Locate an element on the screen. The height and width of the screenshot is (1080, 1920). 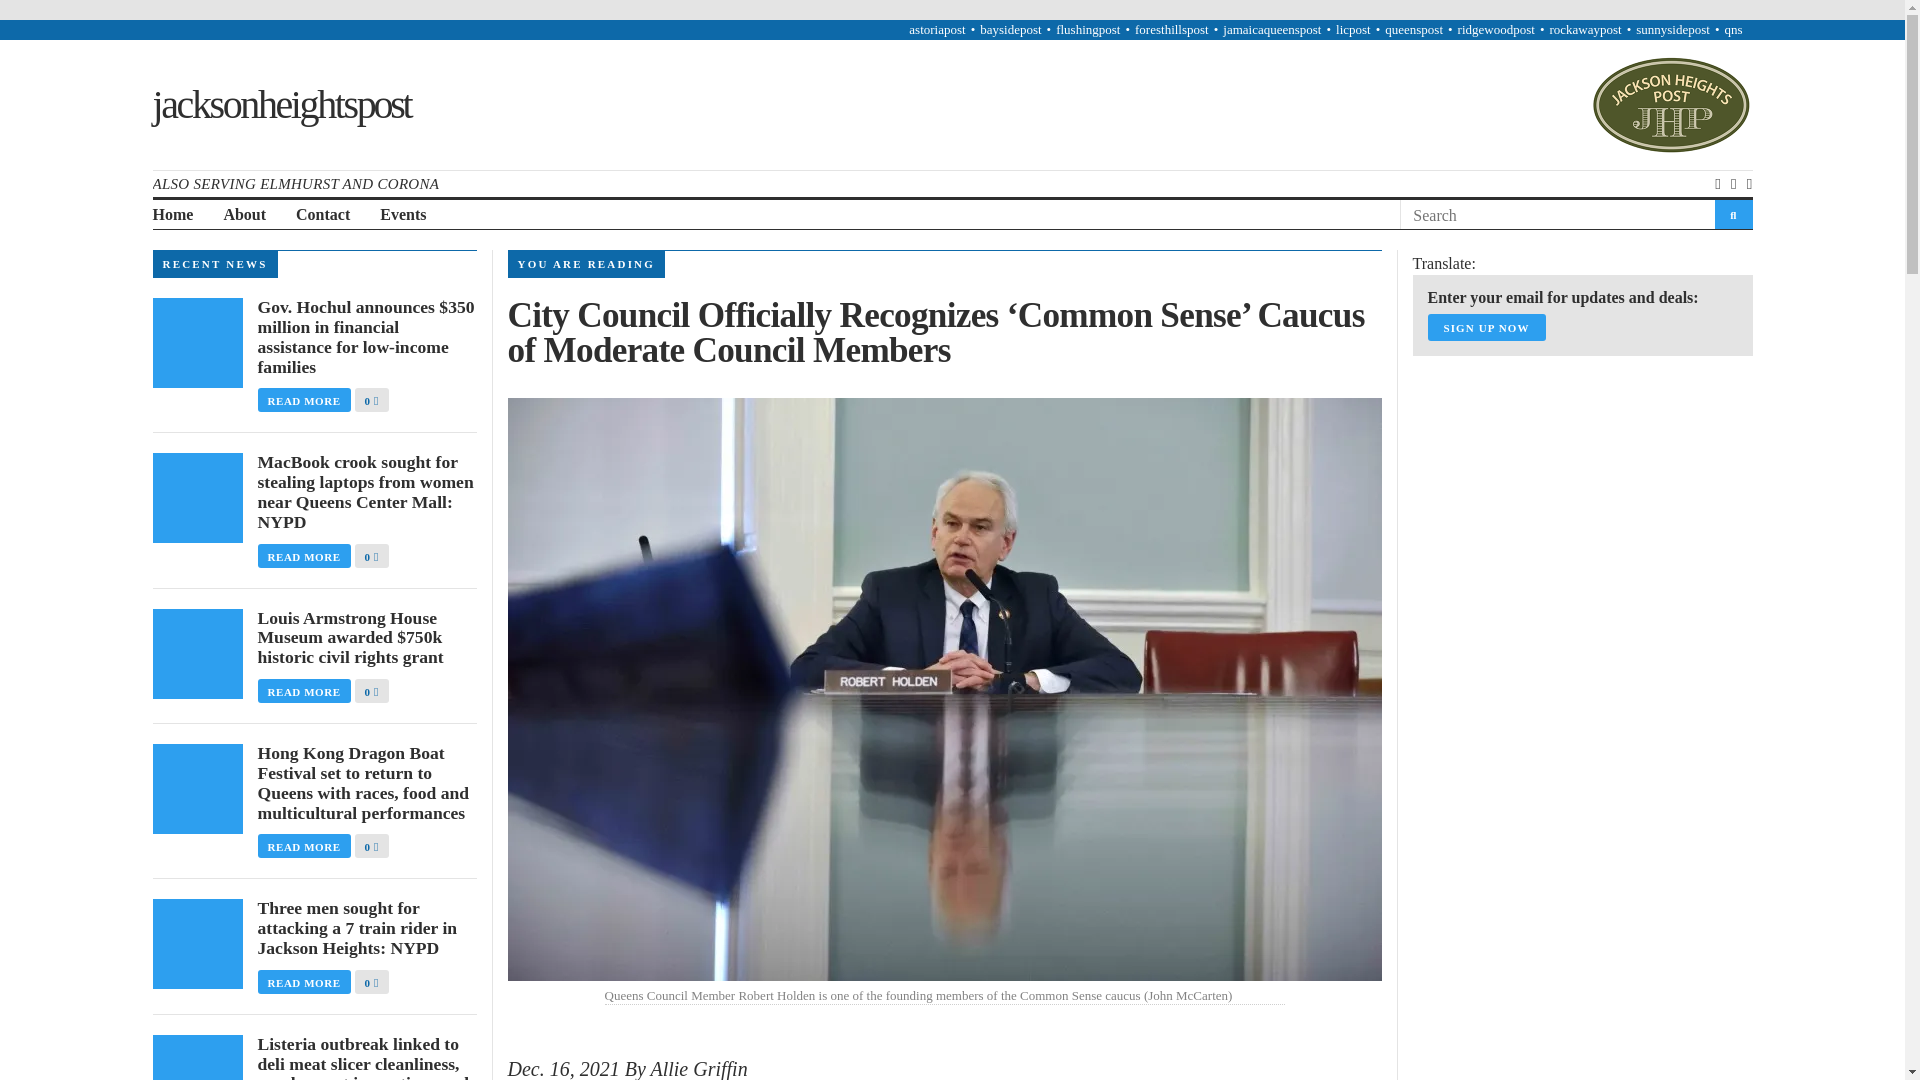
About is located at coordinates (244, 215).